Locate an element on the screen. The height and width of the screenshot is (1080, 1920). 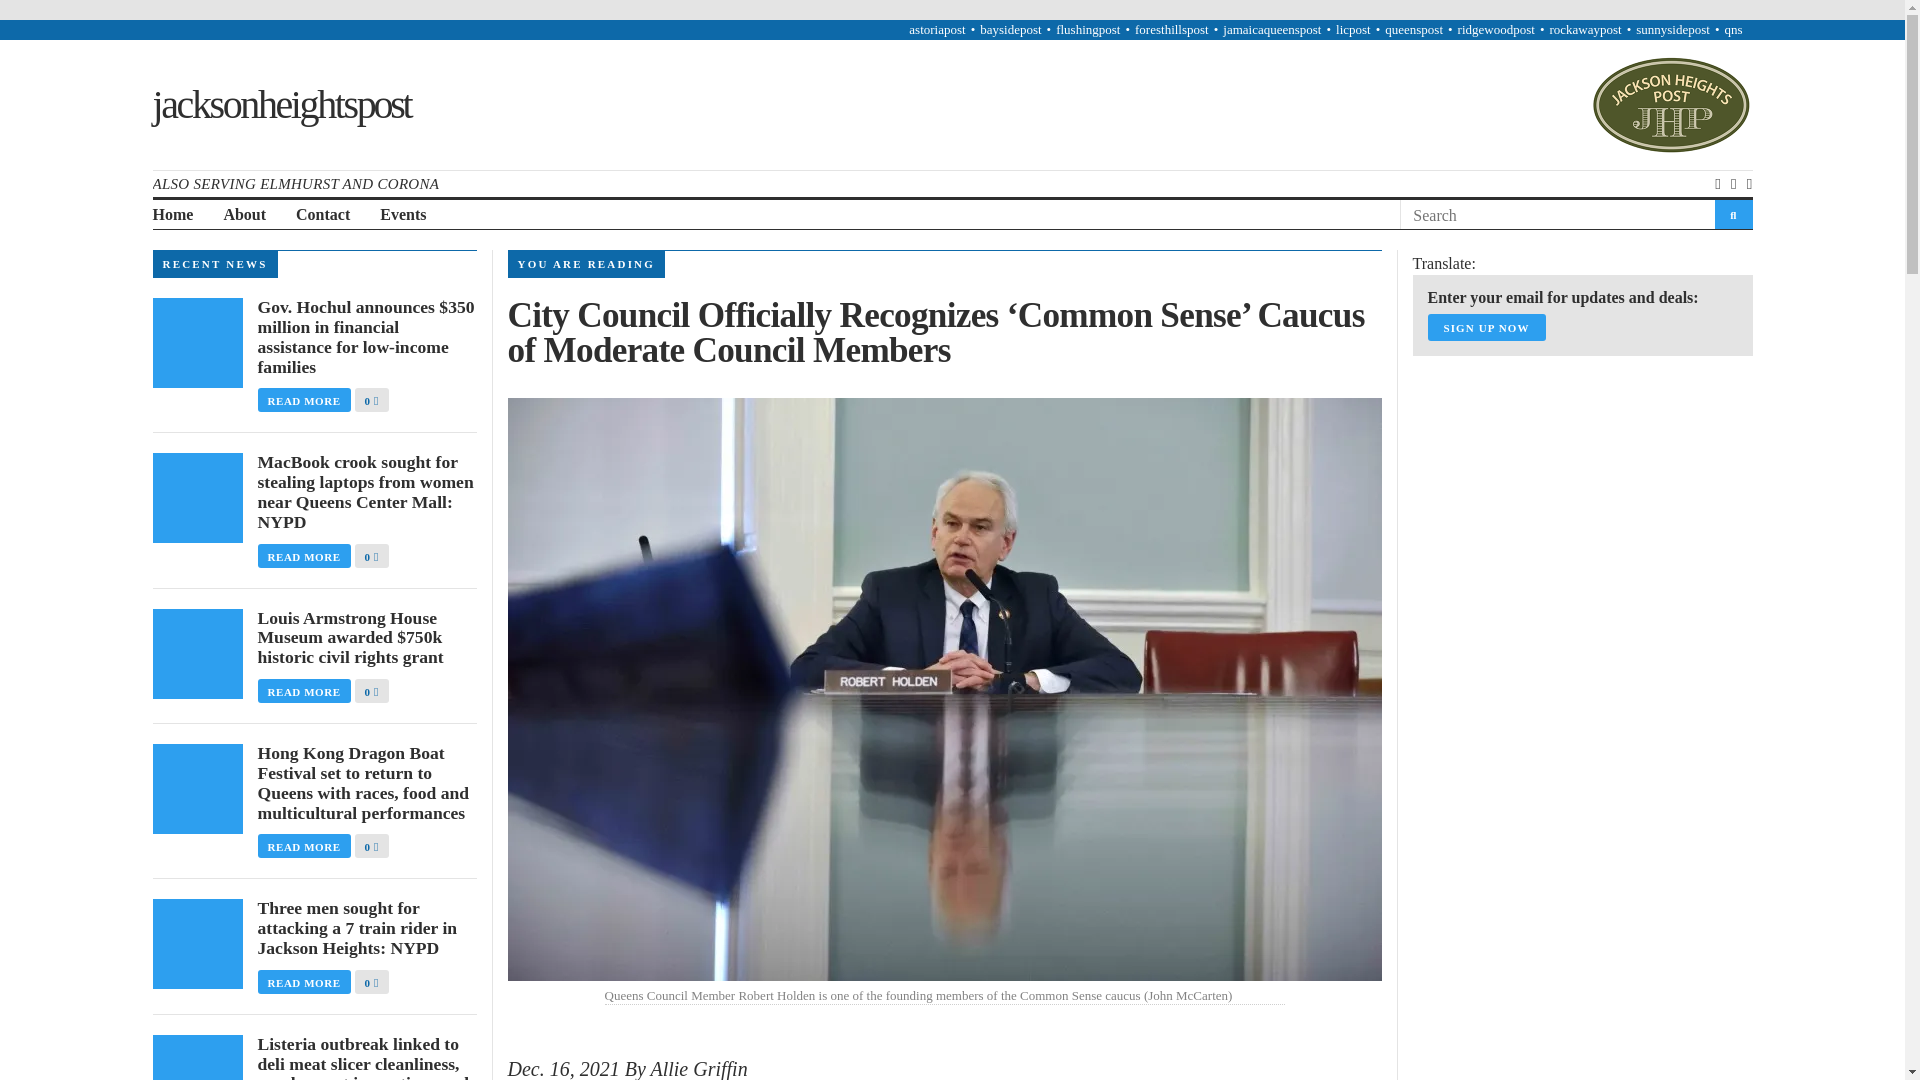
About is located at coordinates (244, 215).